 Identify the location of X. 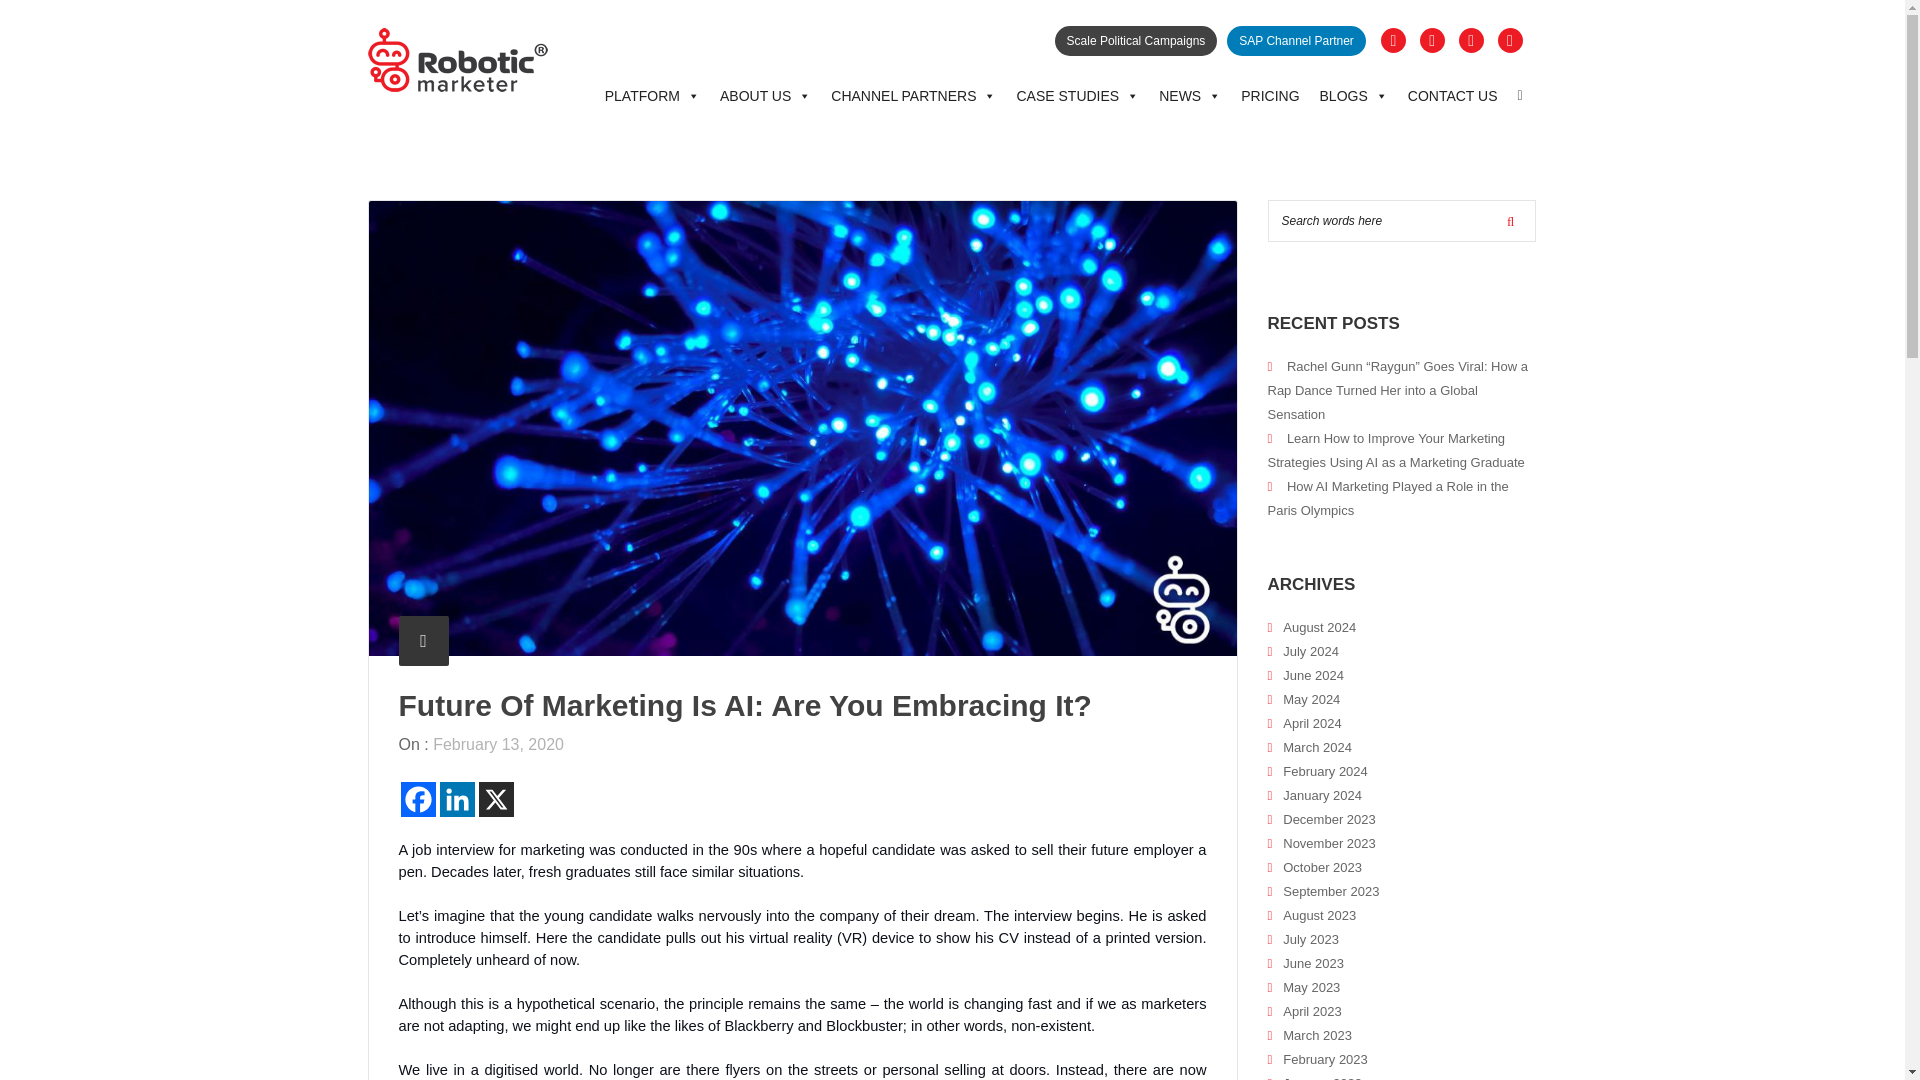
(495, 798).